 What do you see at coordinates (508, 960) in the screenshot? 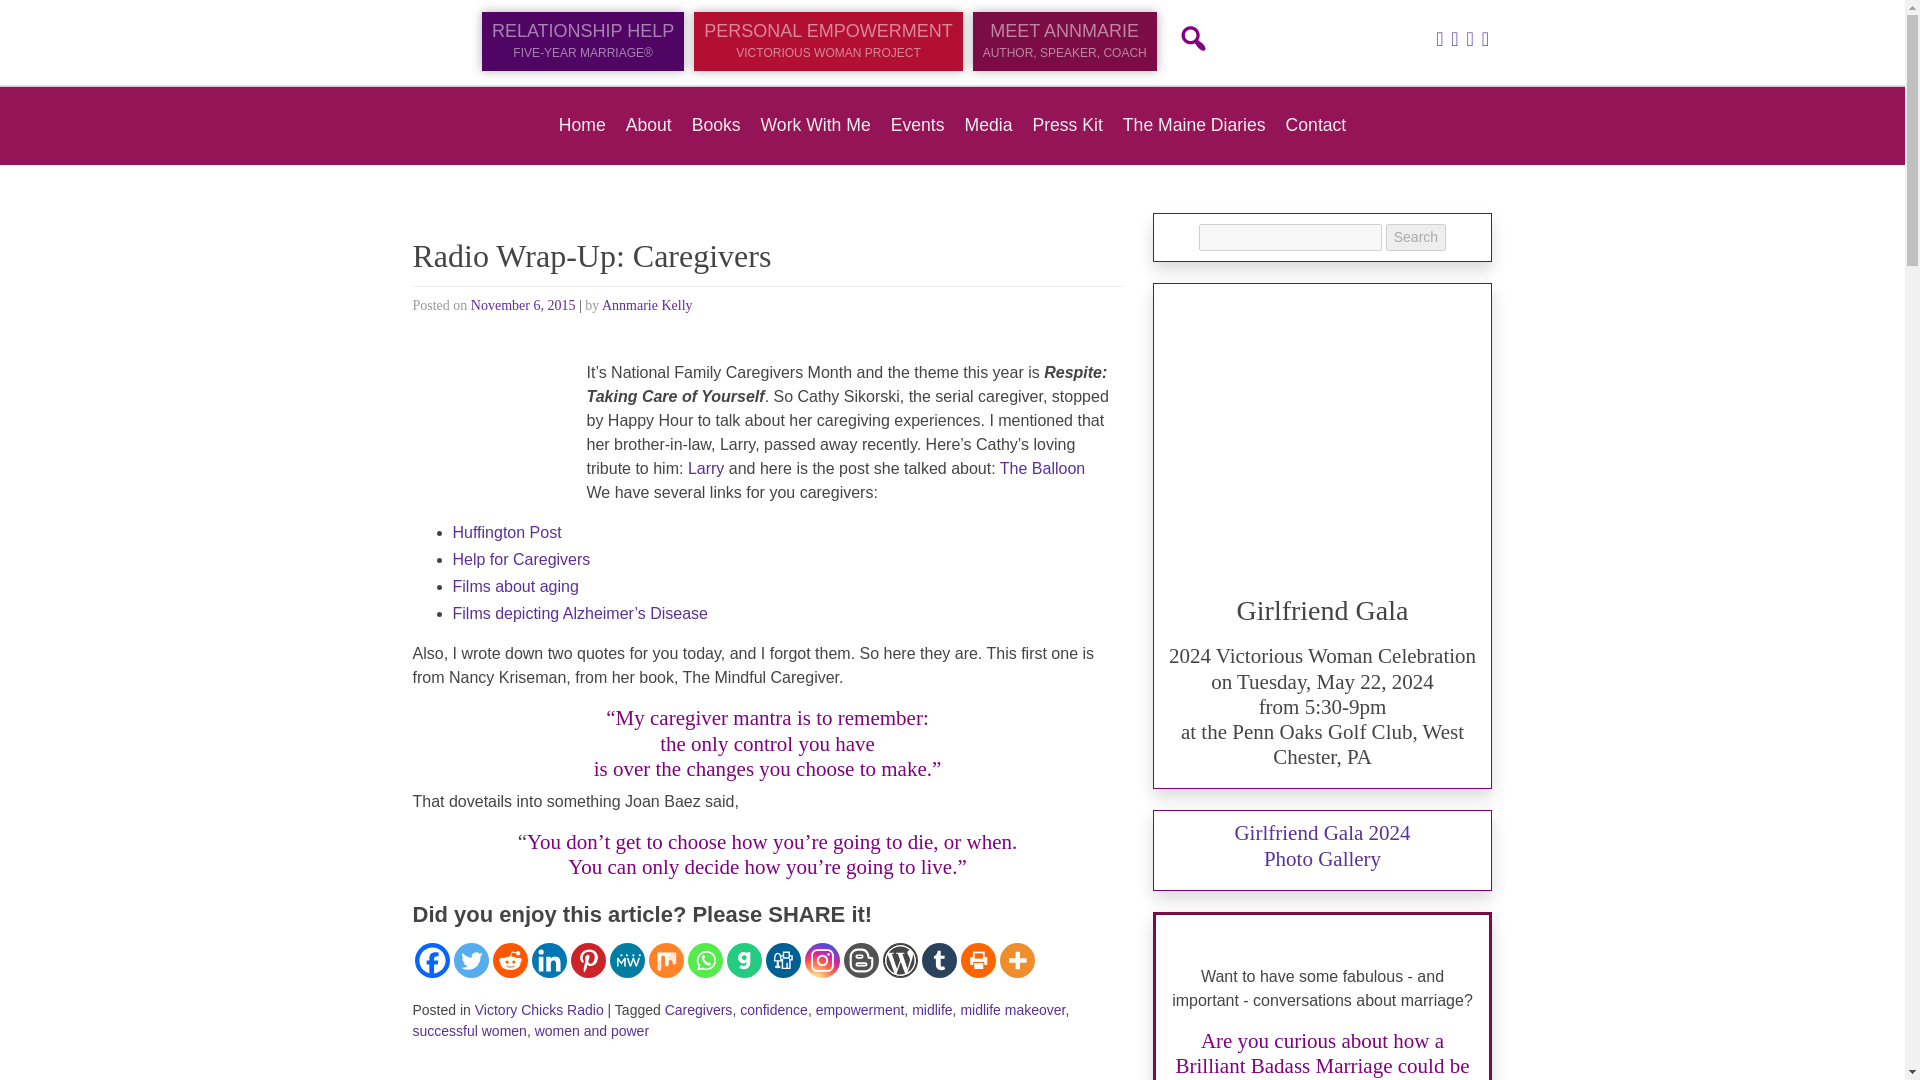
I see `Reddit` at bounding box center [508, 960].